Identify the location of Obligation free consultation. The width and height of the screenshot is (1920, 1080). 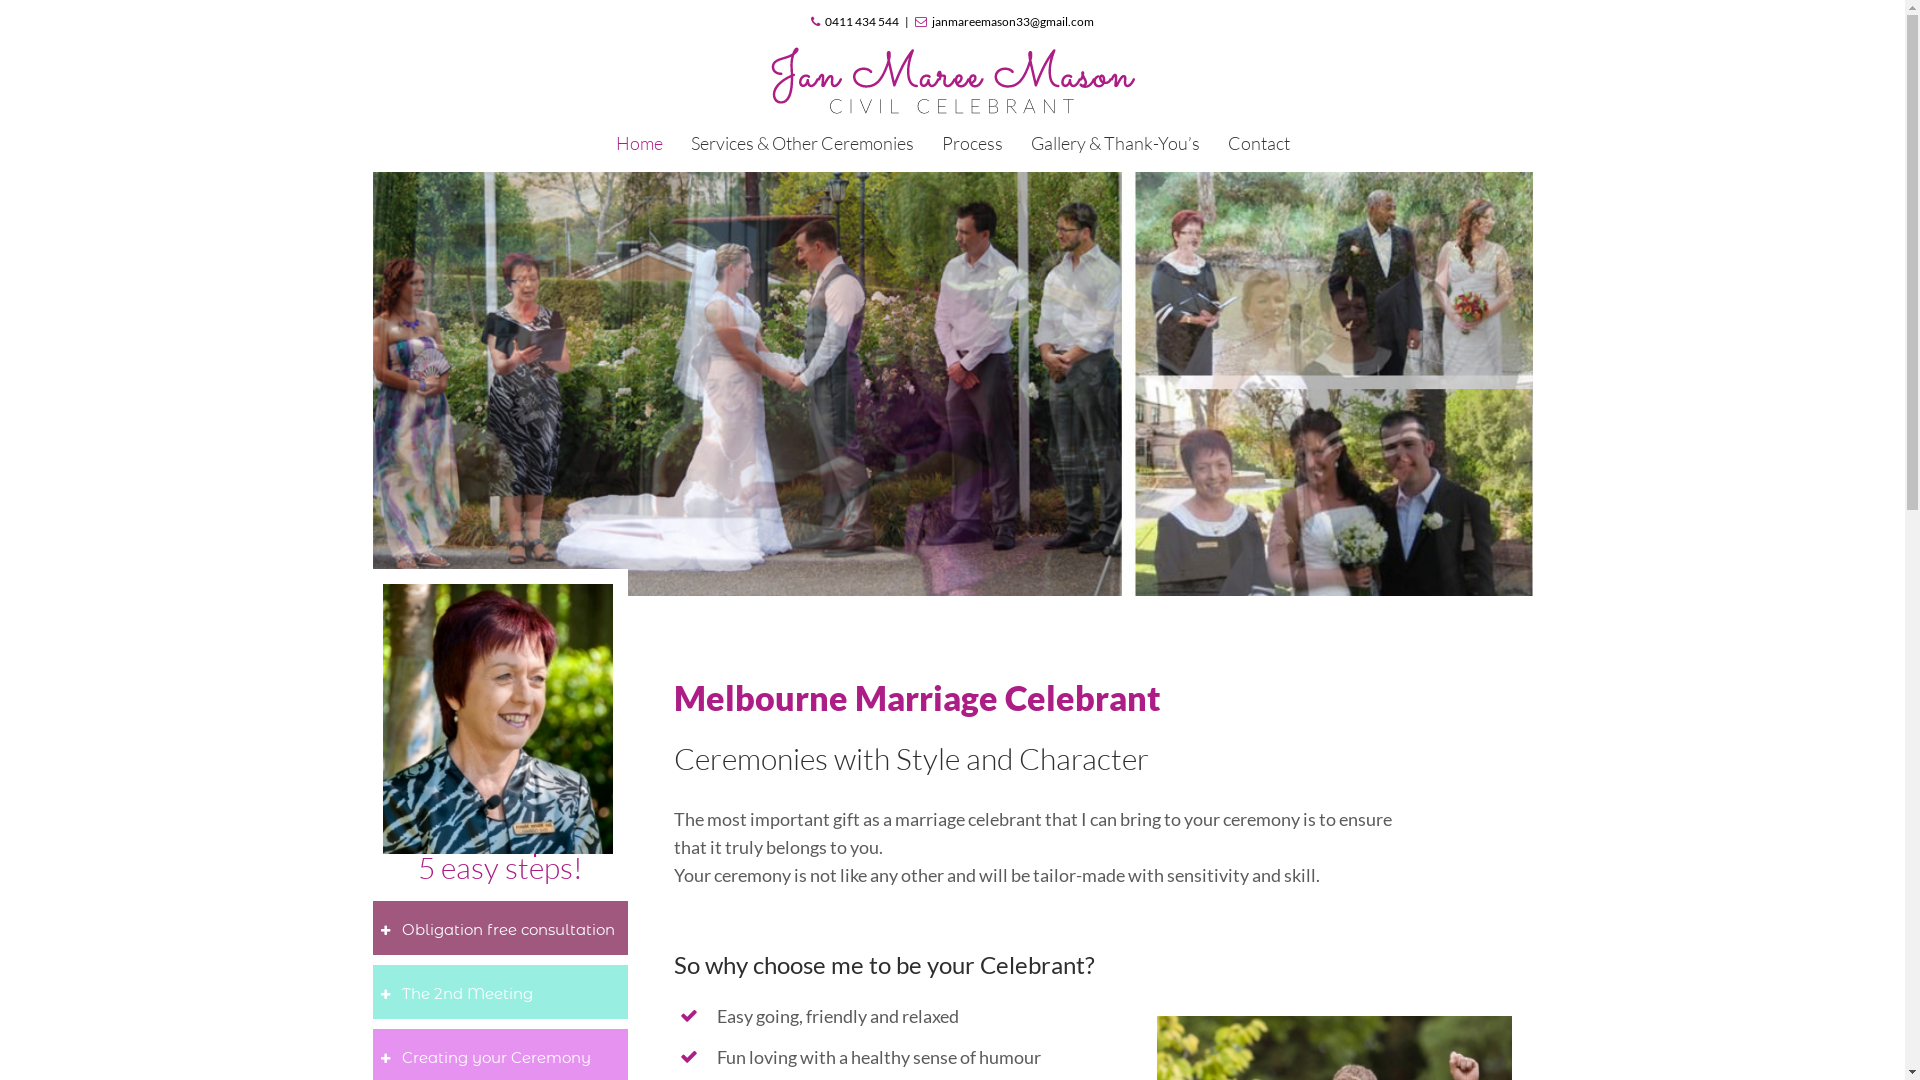
(500, 928).